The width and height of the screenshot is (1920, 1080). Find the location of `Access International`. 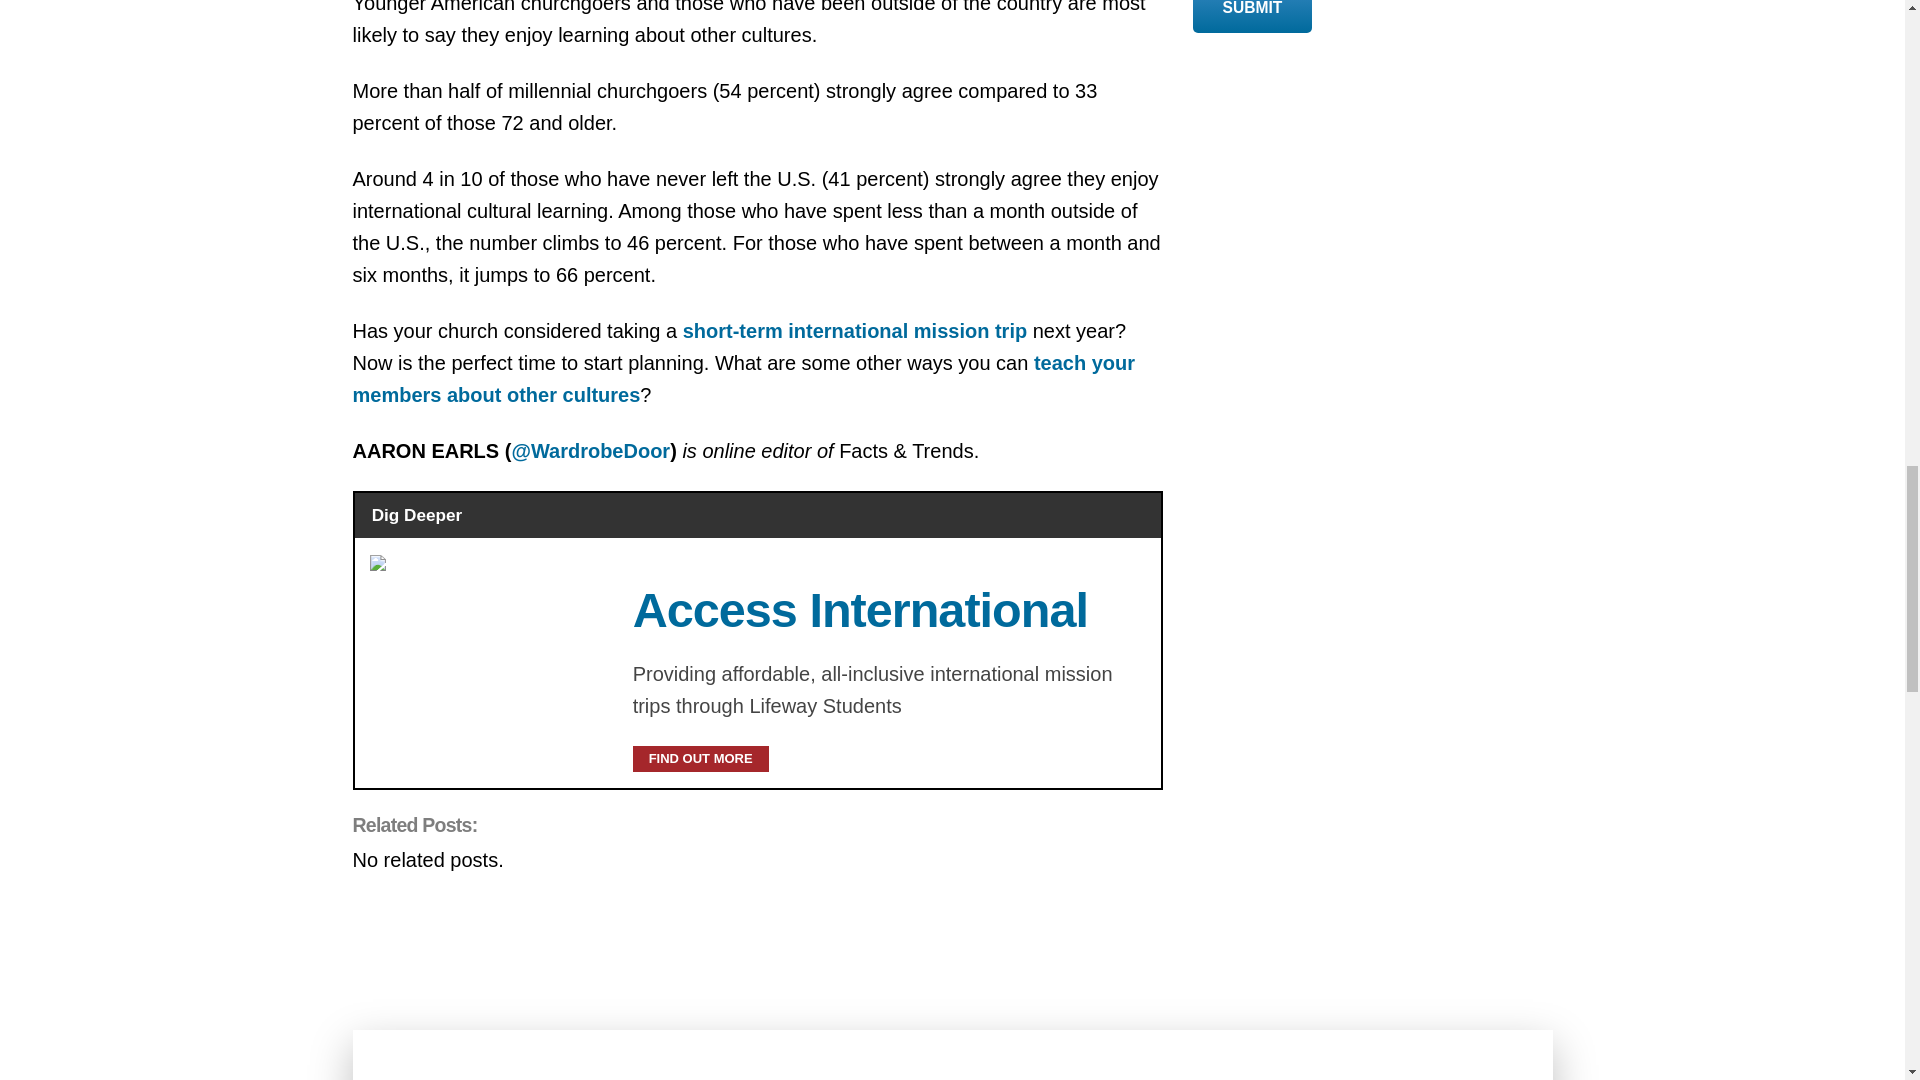

Access International is located at coordinates (860, 610).